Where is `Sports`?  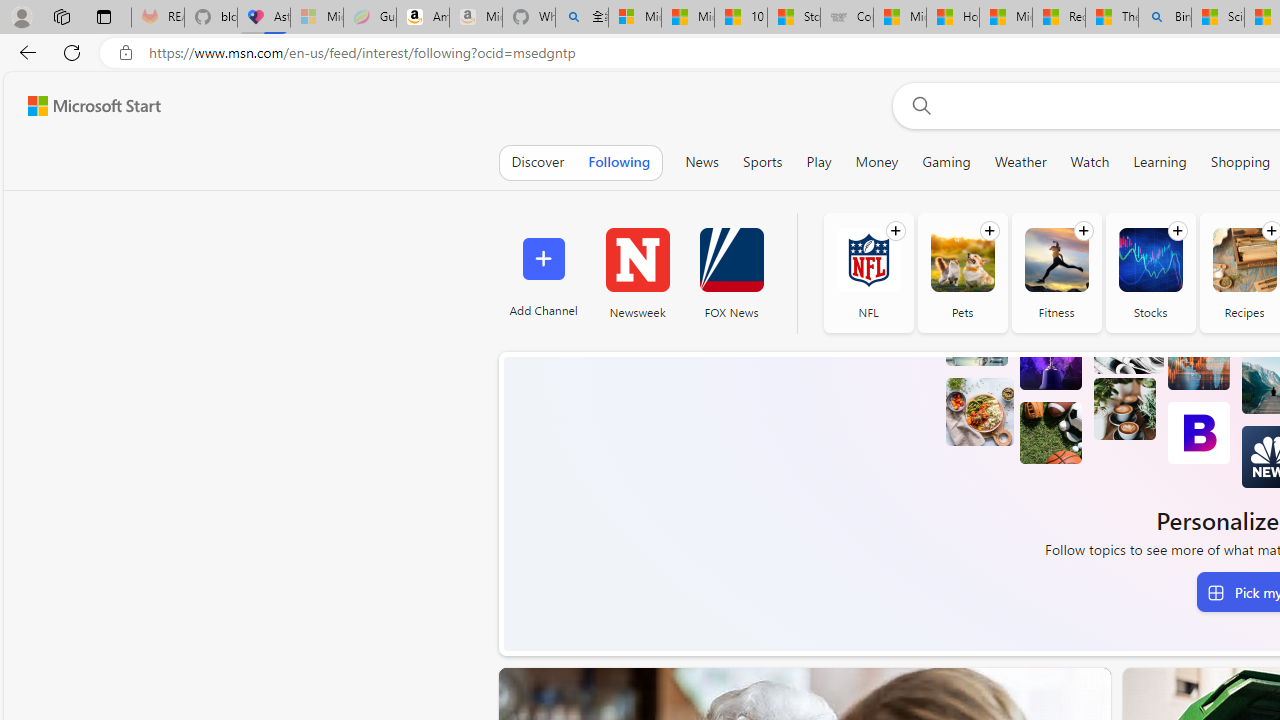 Sports is located at coordinates (762, 162).